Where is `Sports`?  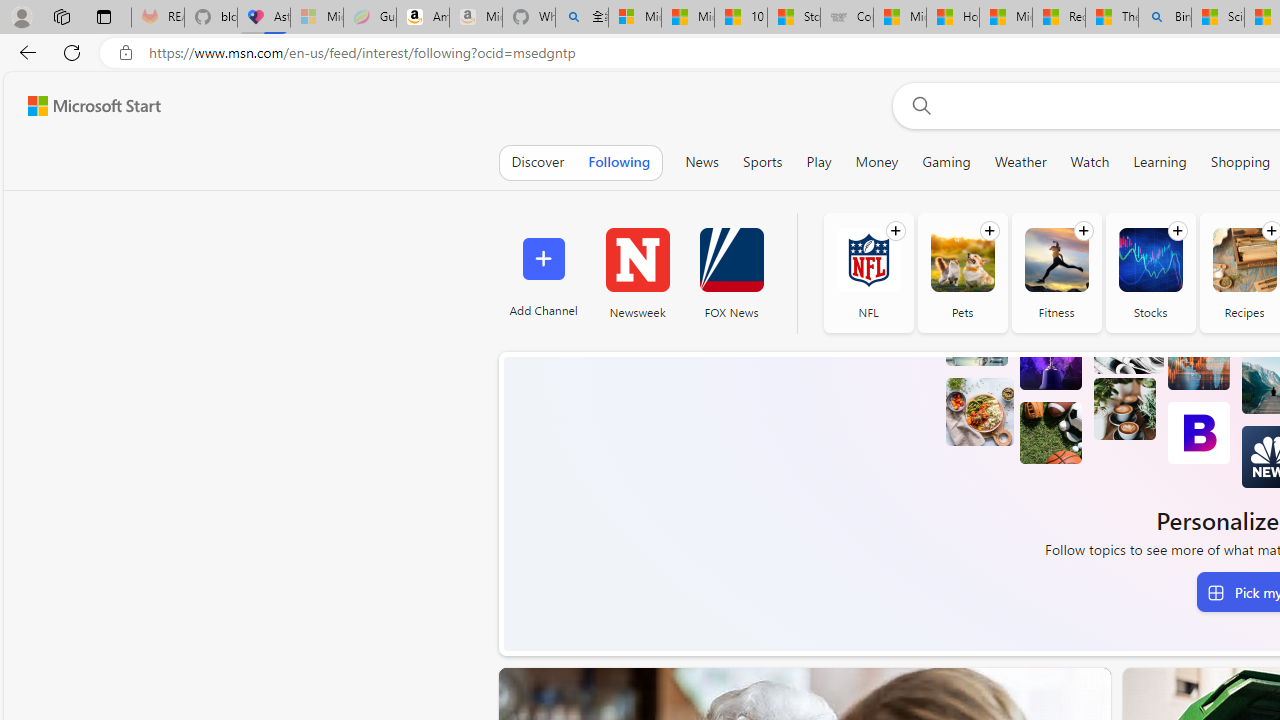 Sports is located at coordinates (762, 162).